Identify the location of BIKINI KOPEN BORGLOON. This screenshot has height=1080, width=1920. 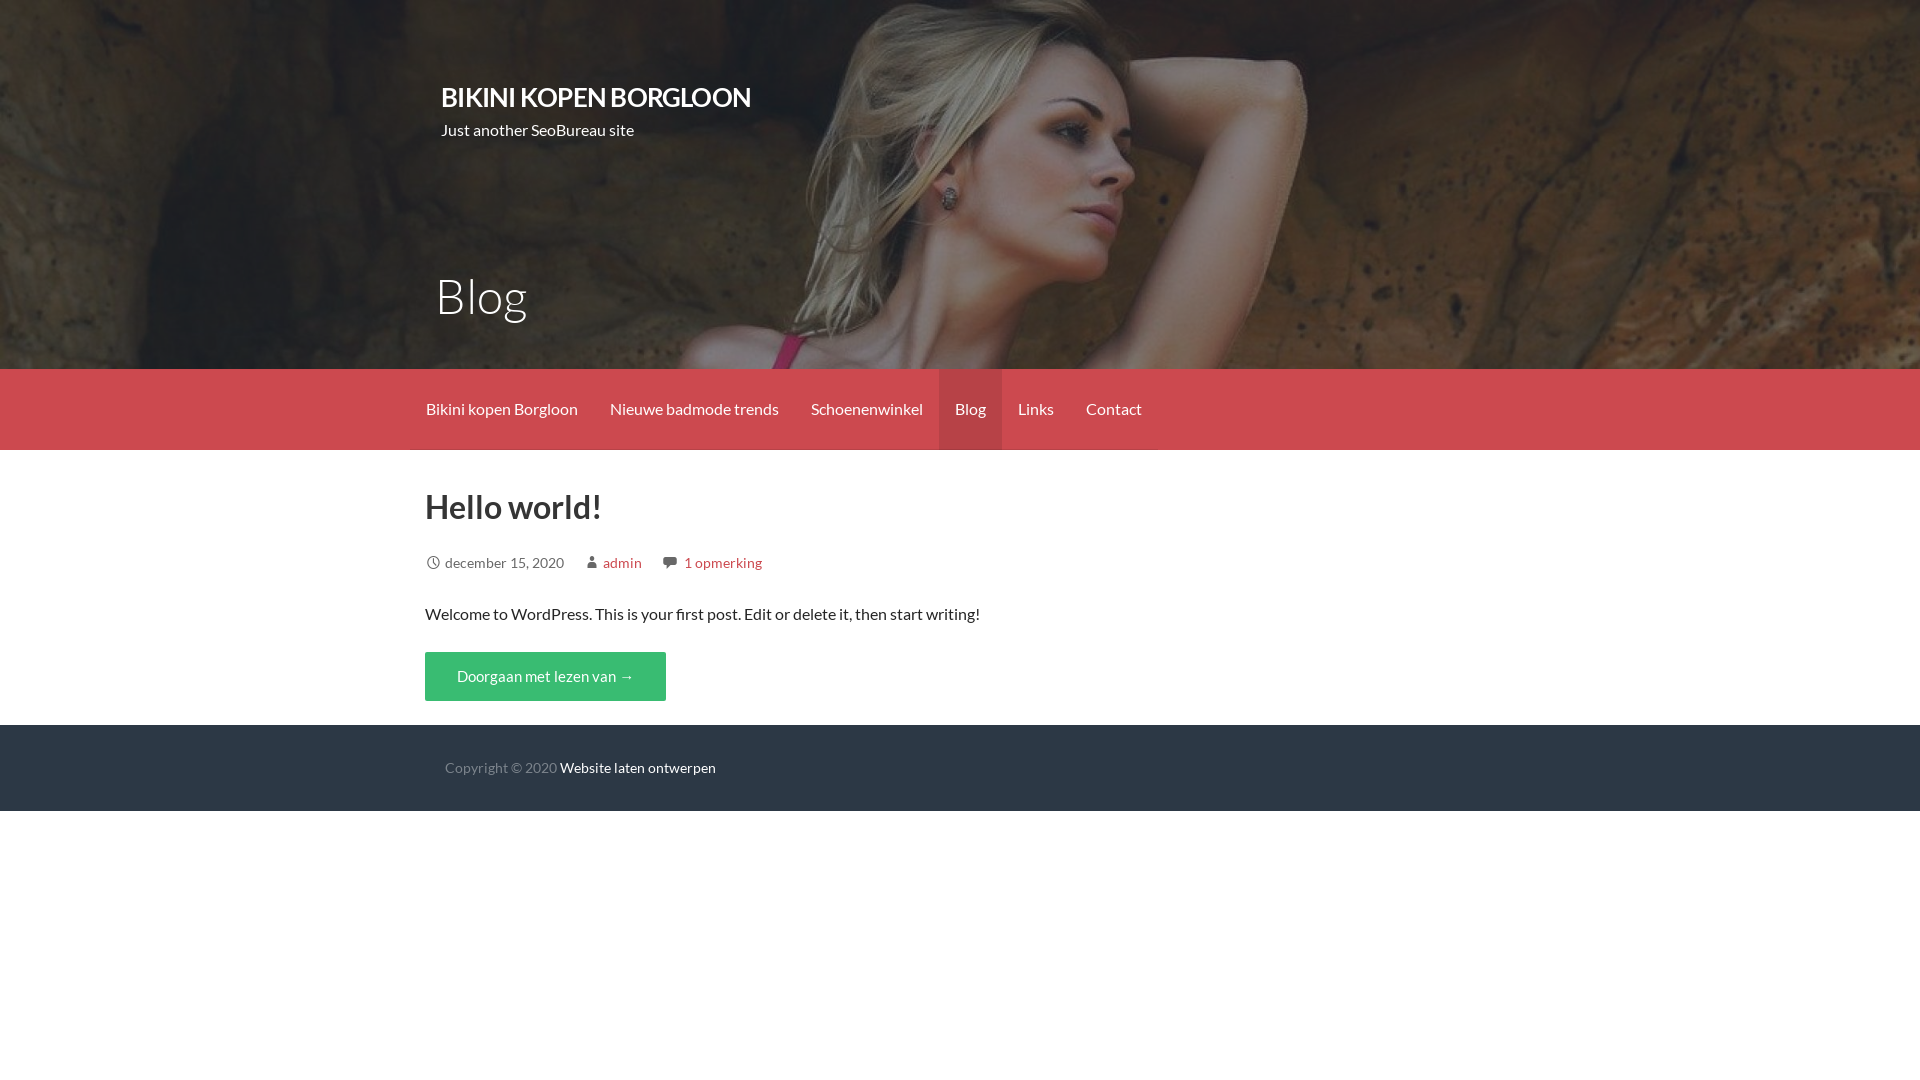
(596, 97).